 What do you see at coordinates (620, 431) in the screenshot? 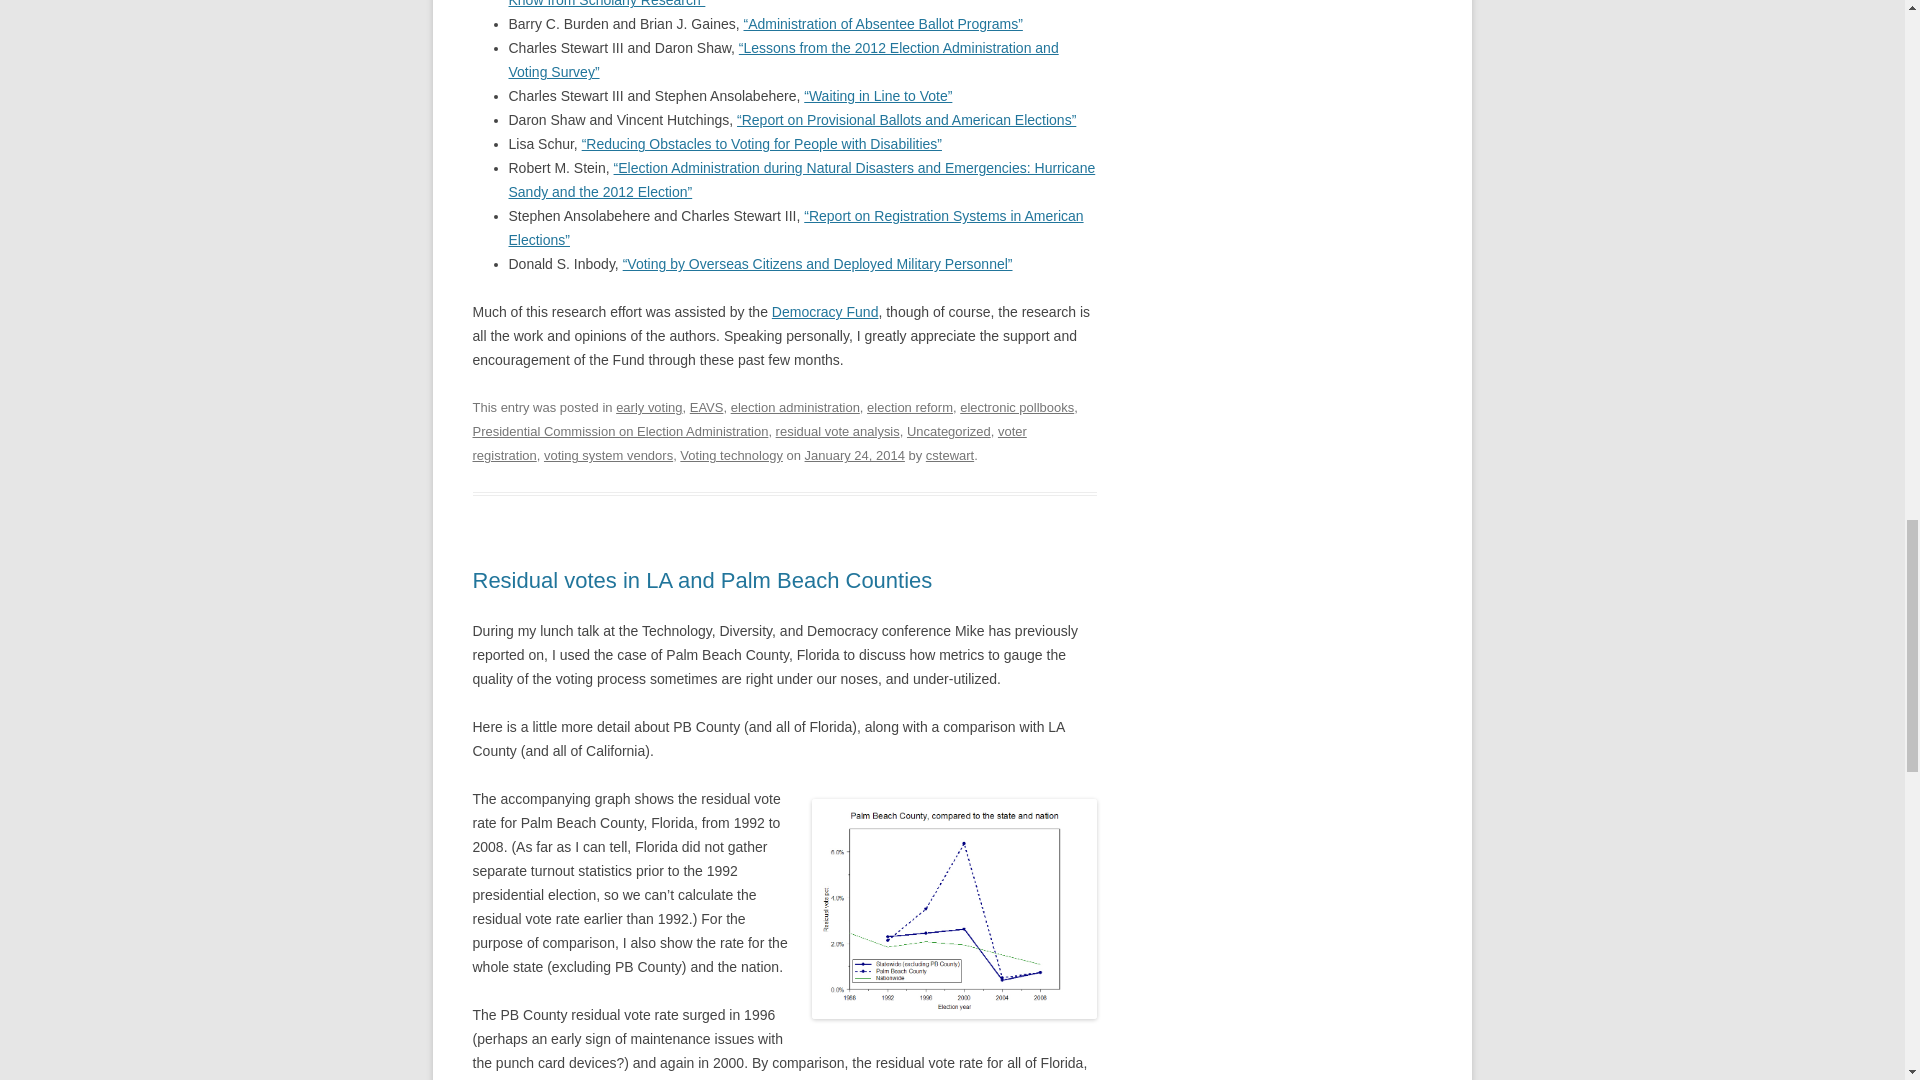
I see `Presidential Commission on Election Administration` at bounding box center [620, 431].